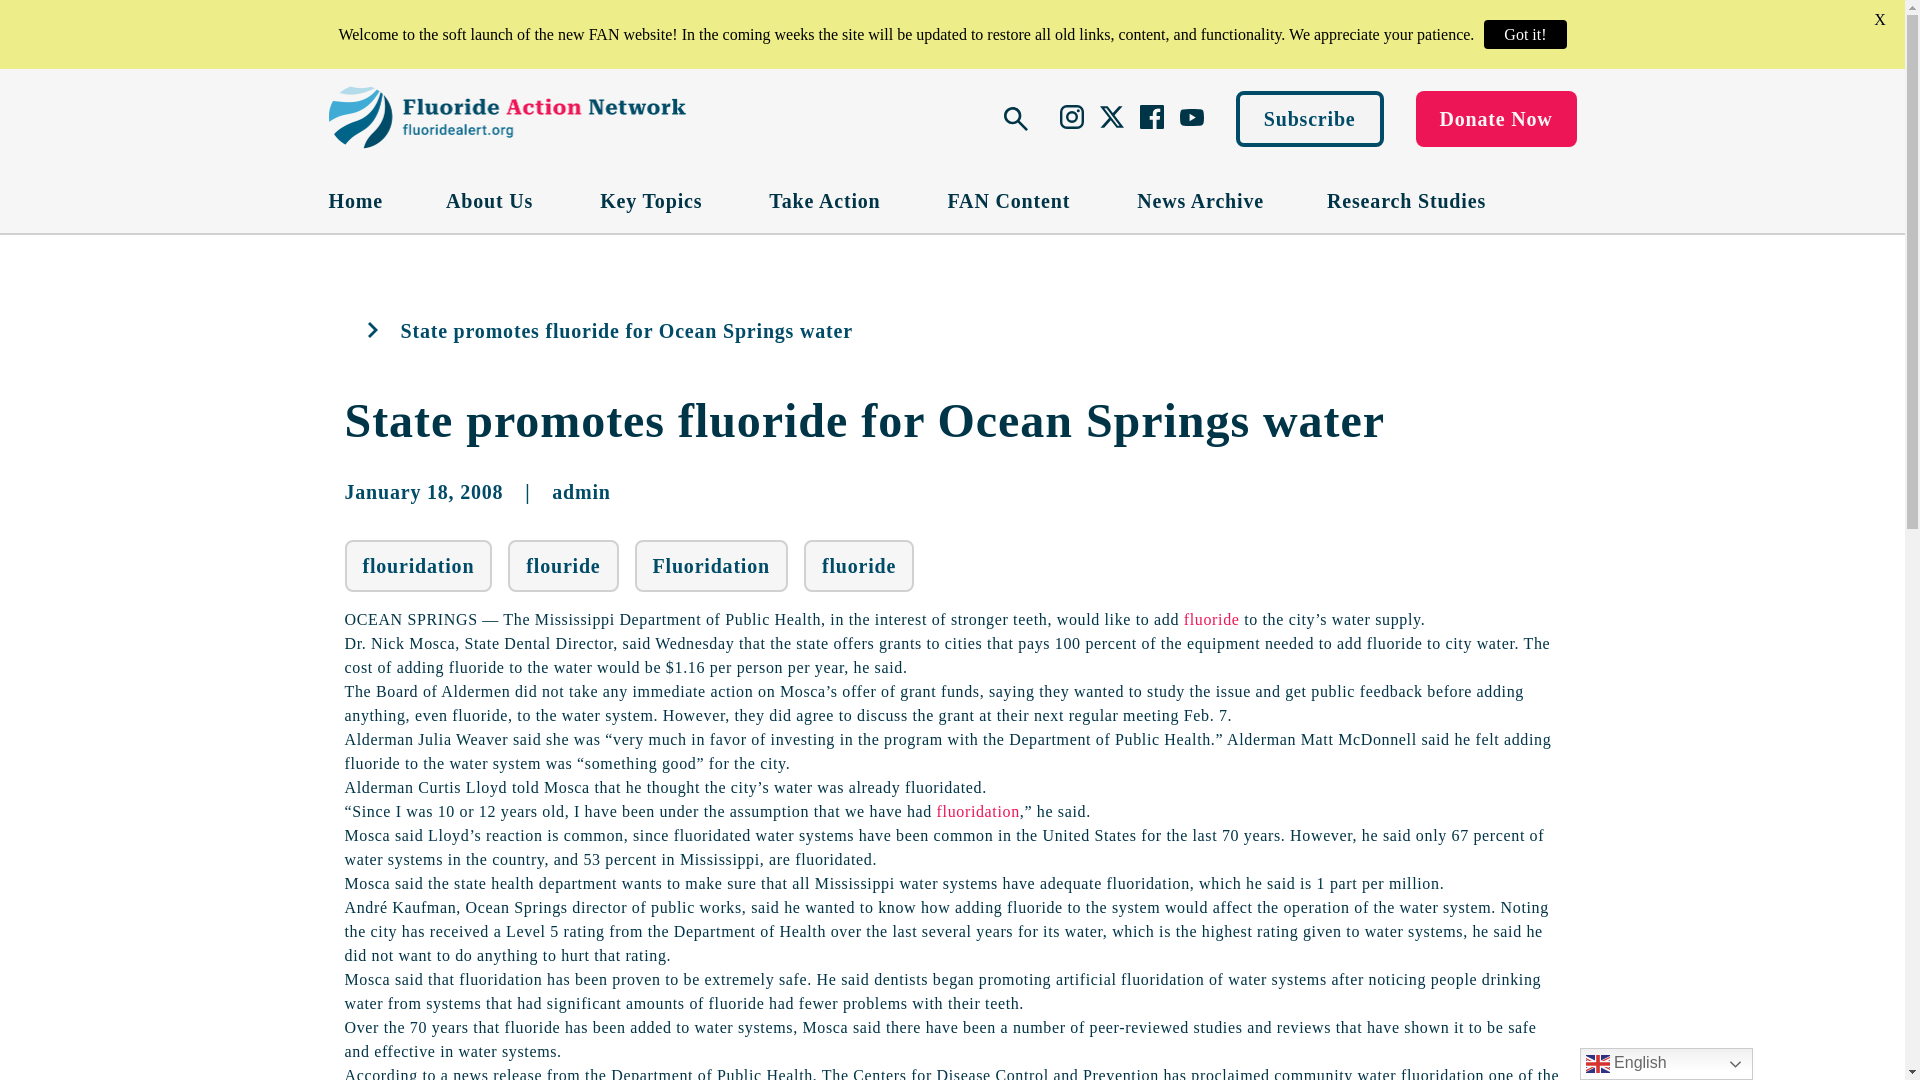 The width and height of the screenshot is (1920, 1080). I want to click on Home, so click(355, 200).